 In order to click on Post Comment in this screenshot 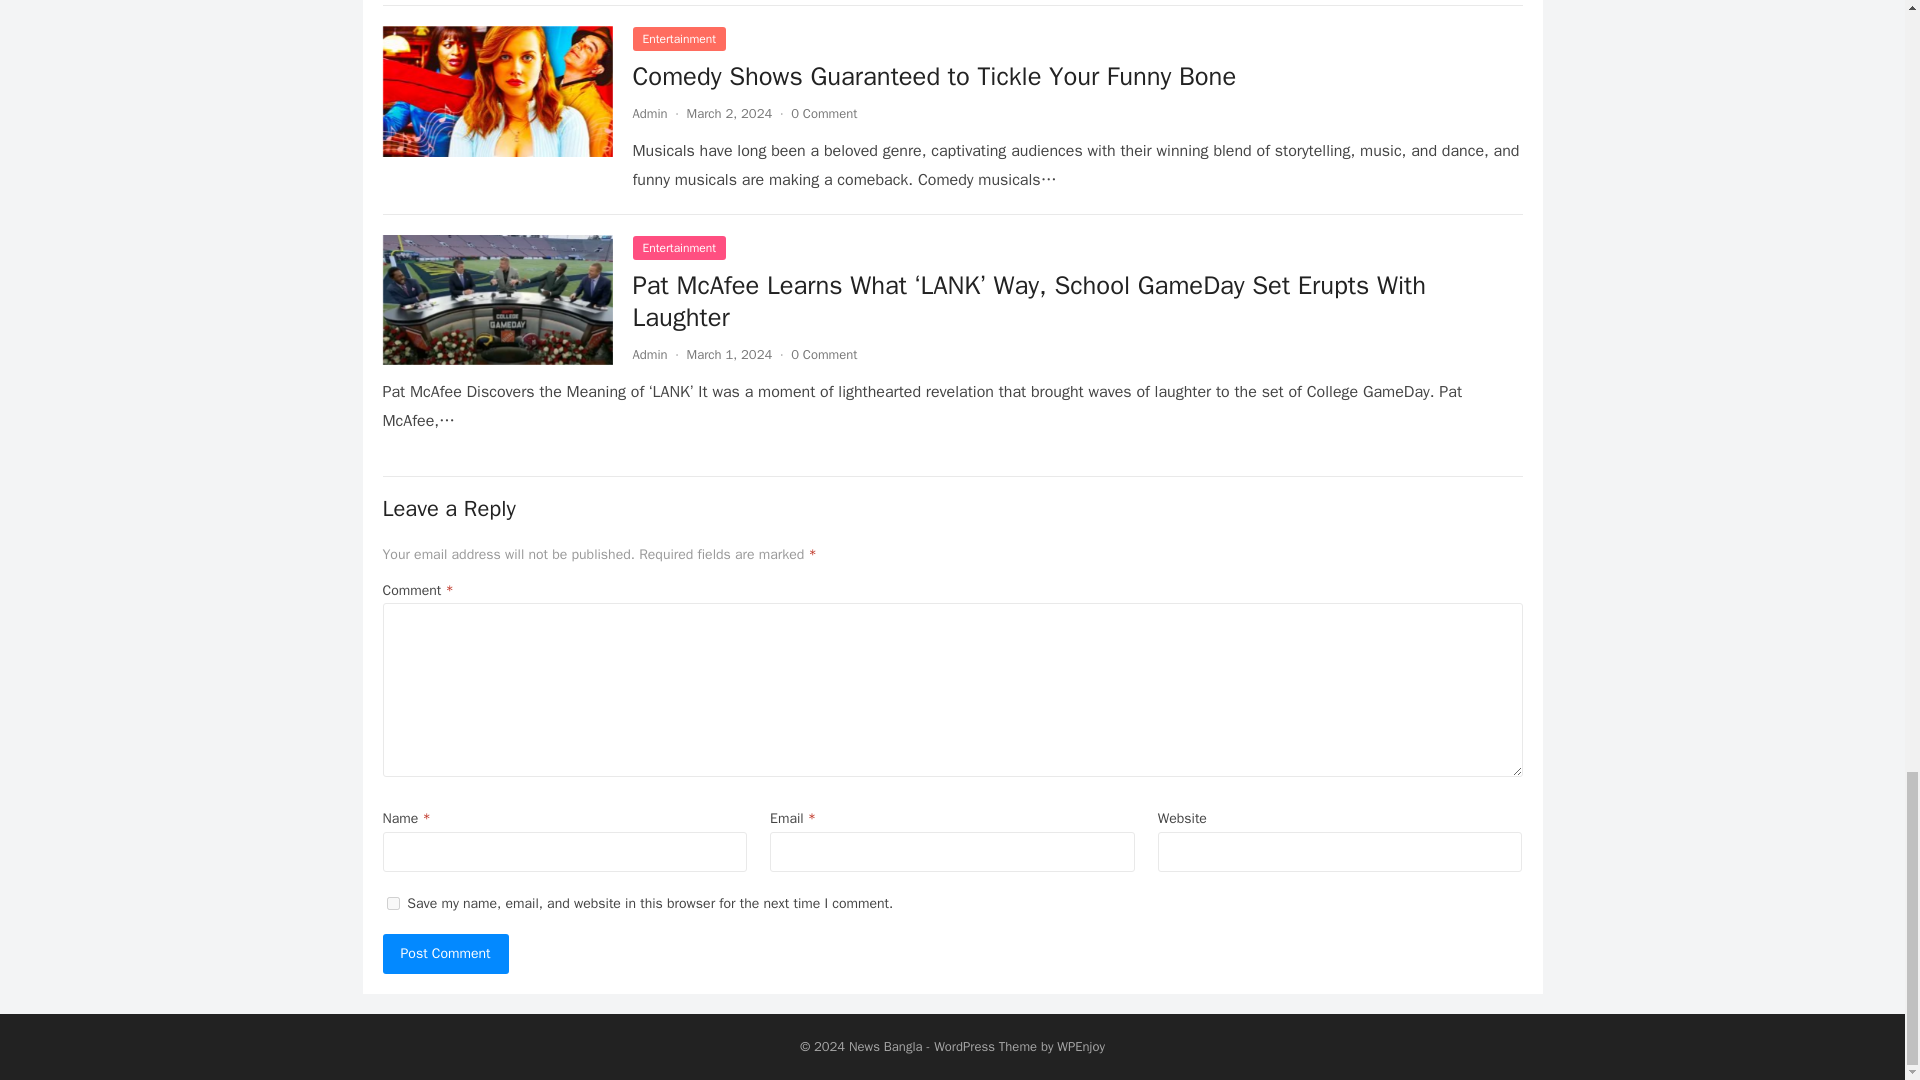, I will do `click(445, 954)`.